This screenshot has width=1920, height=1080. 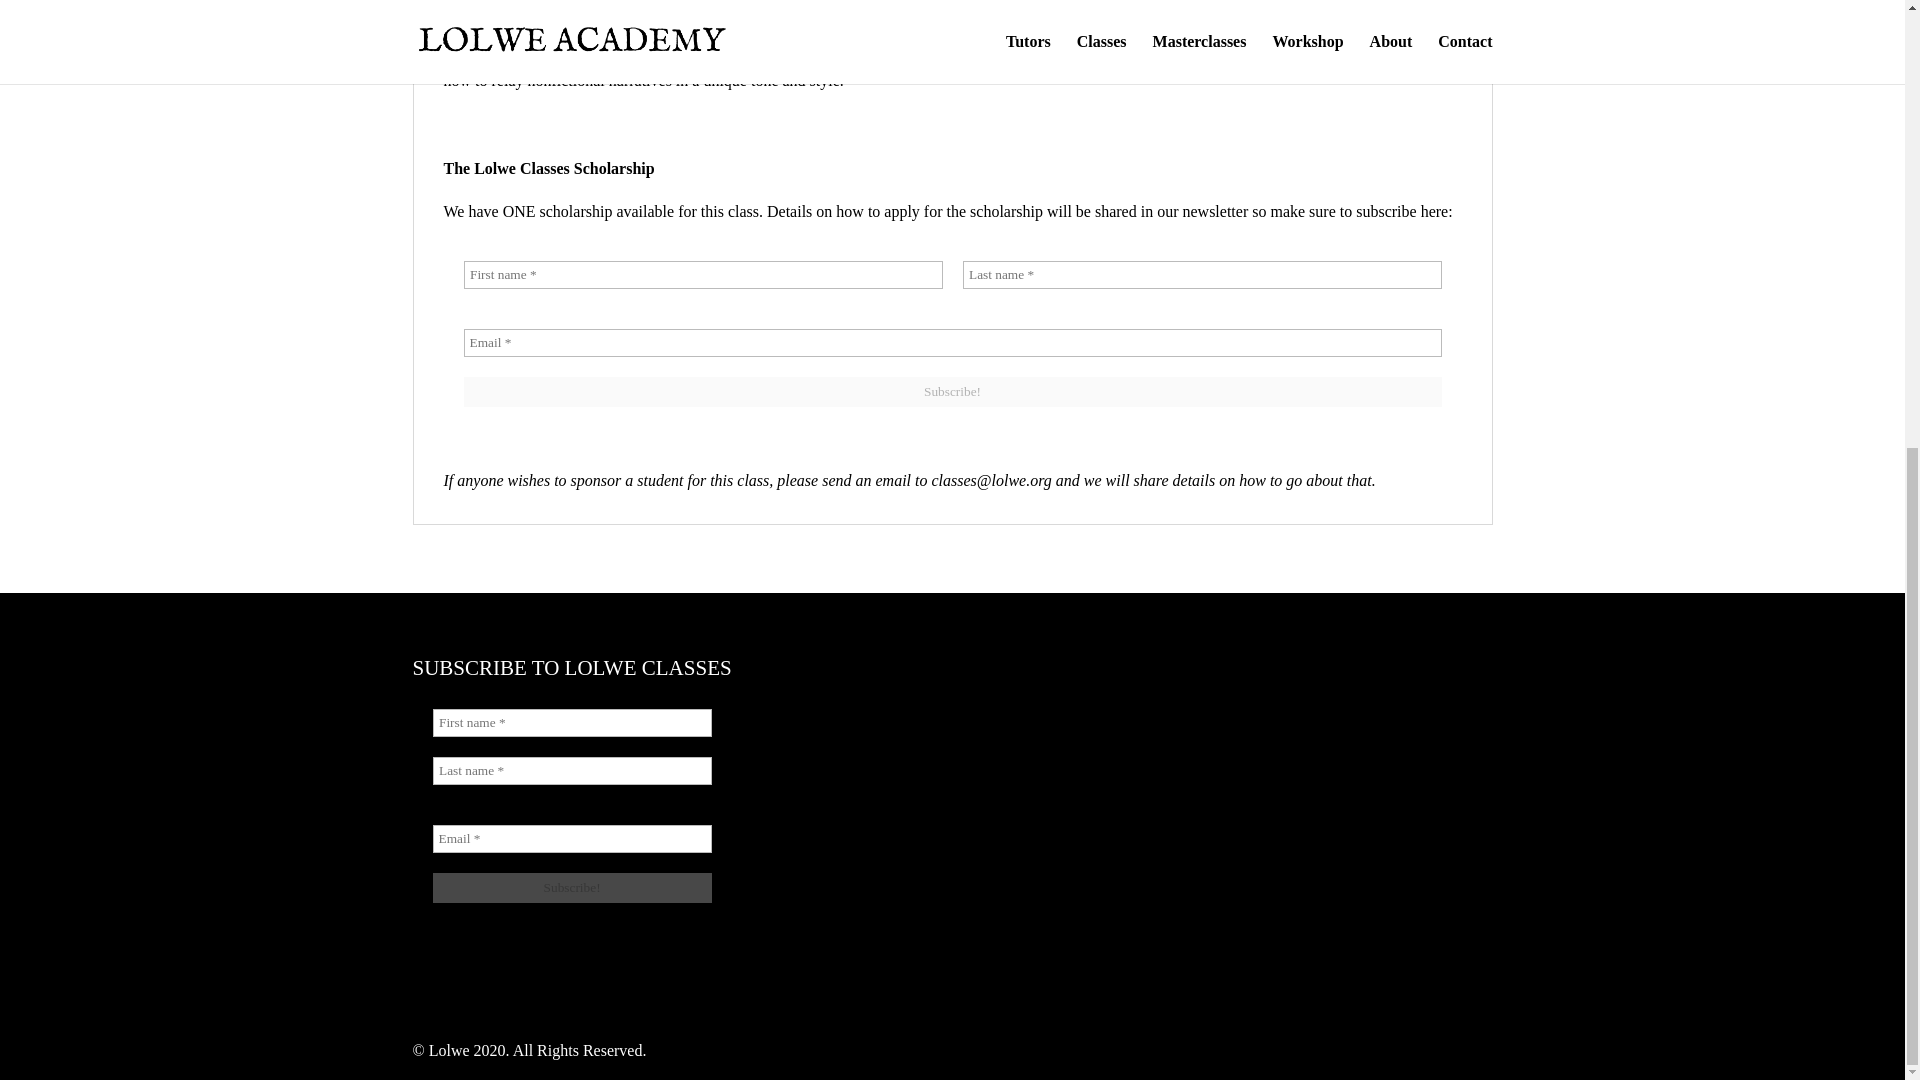 What do you see at coordinates (952, 343) in the screenshot?
I see `Email` at bounding box center [952, 343].